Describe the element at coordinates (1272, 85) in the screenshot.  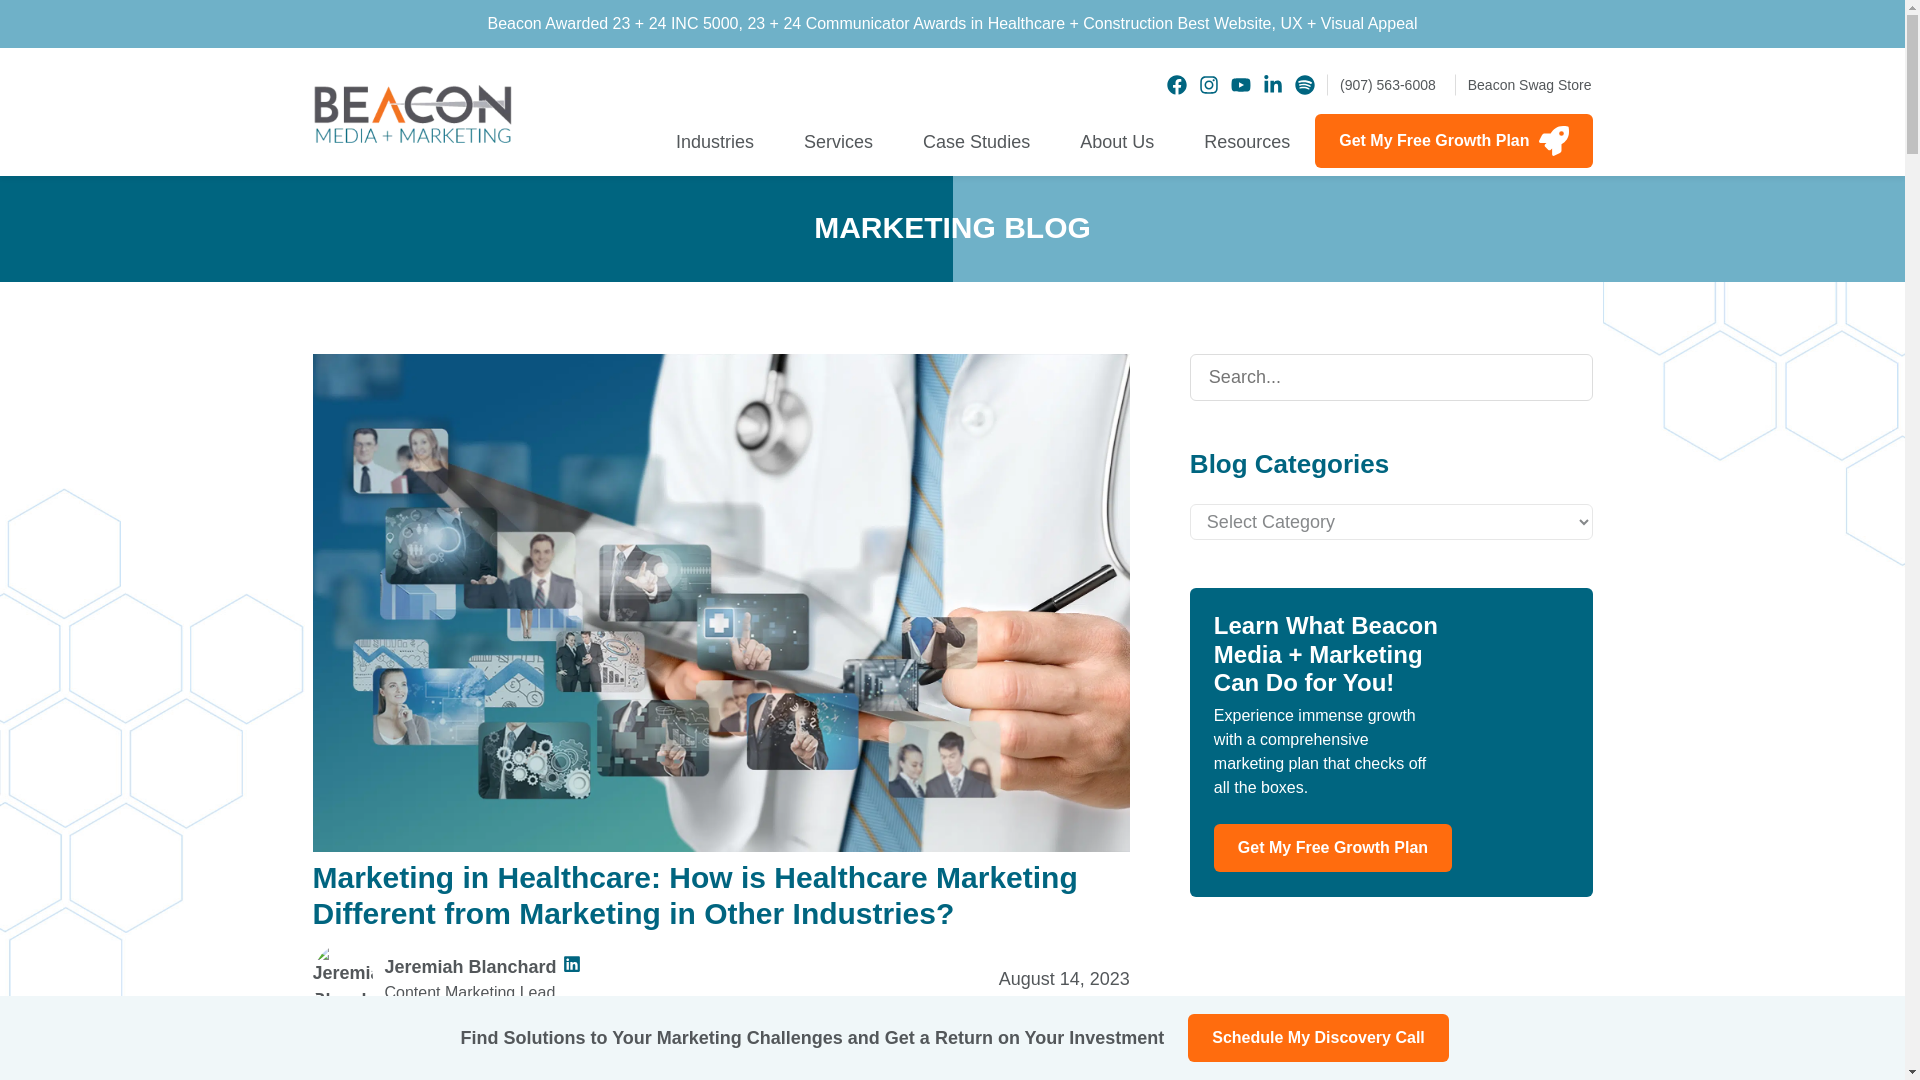
I see `LinkedIn` at that location.